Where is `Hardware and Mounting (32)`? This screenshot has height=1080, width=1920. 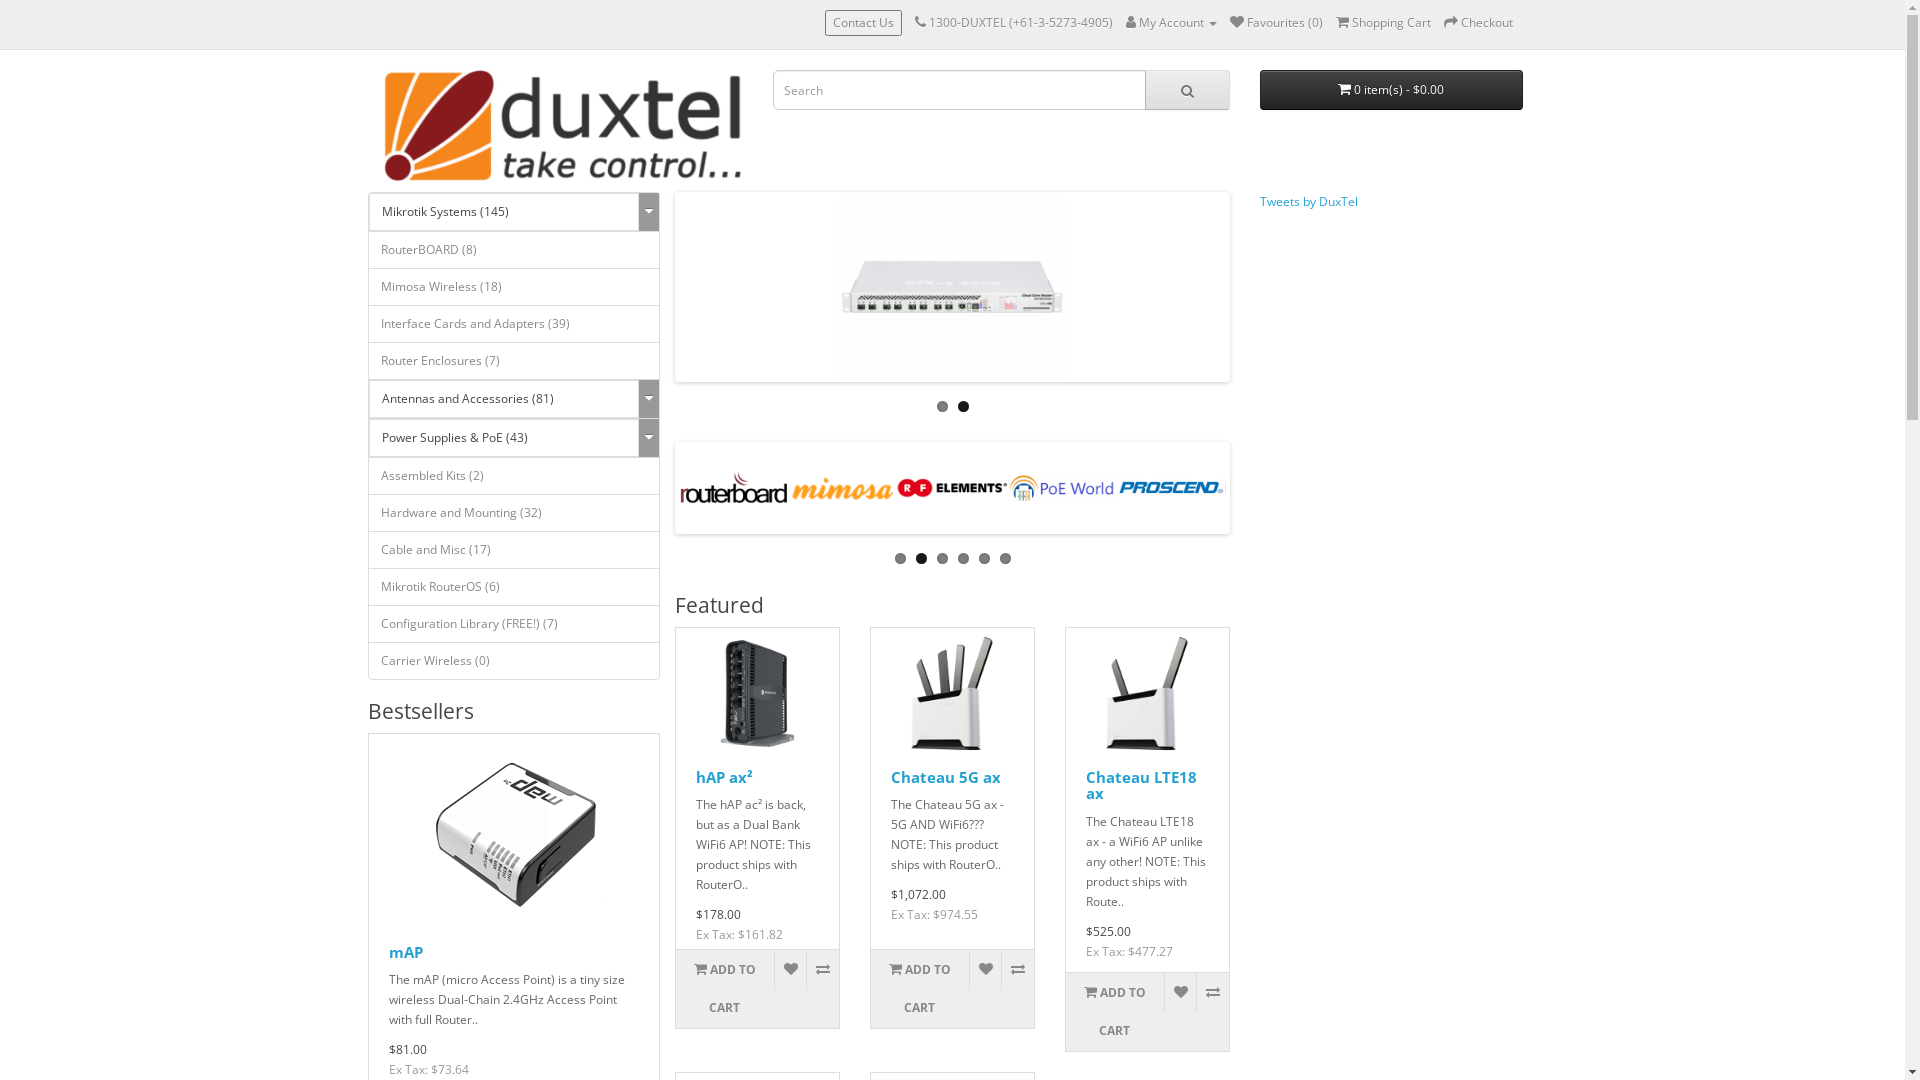
Hardware and Mounting (32) is located at coordinates (514, 513).